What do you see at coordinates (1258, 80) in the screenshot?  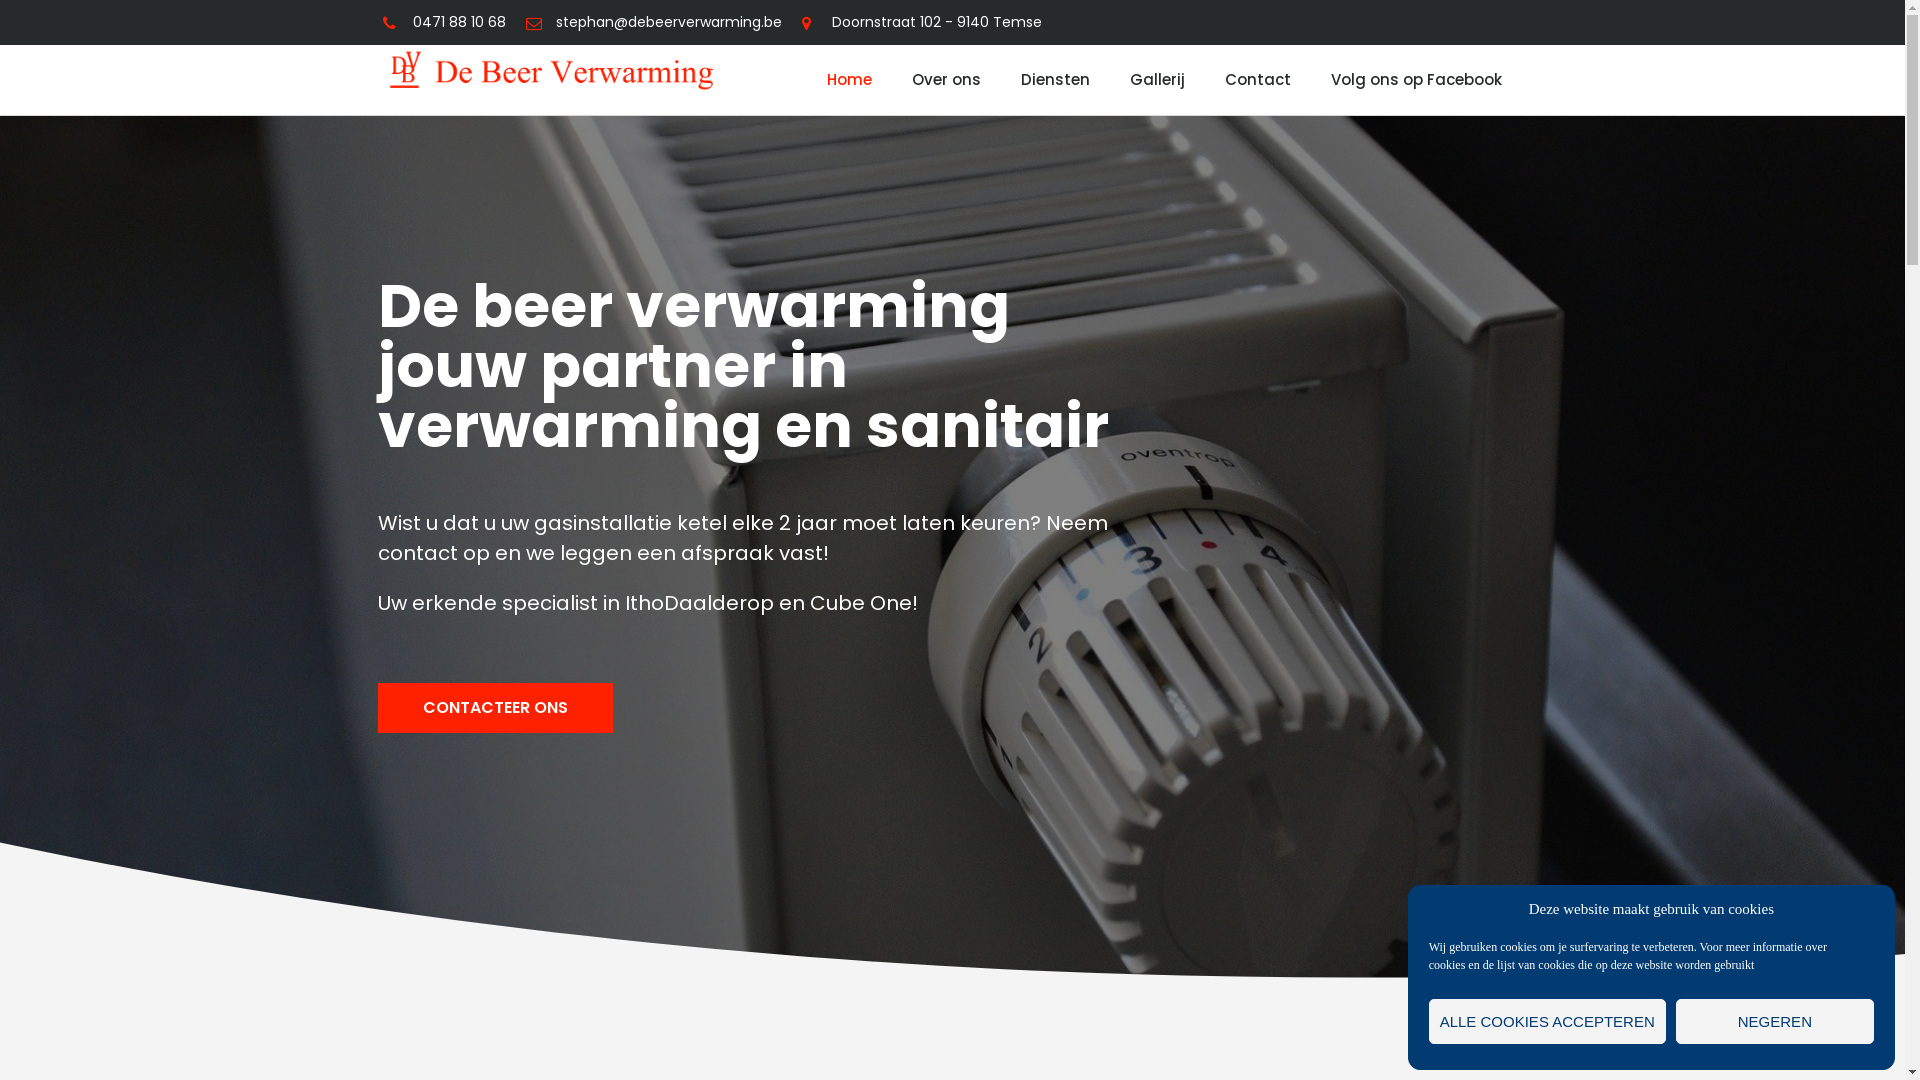 I see `Contact` at bounding box center [1258, 80].